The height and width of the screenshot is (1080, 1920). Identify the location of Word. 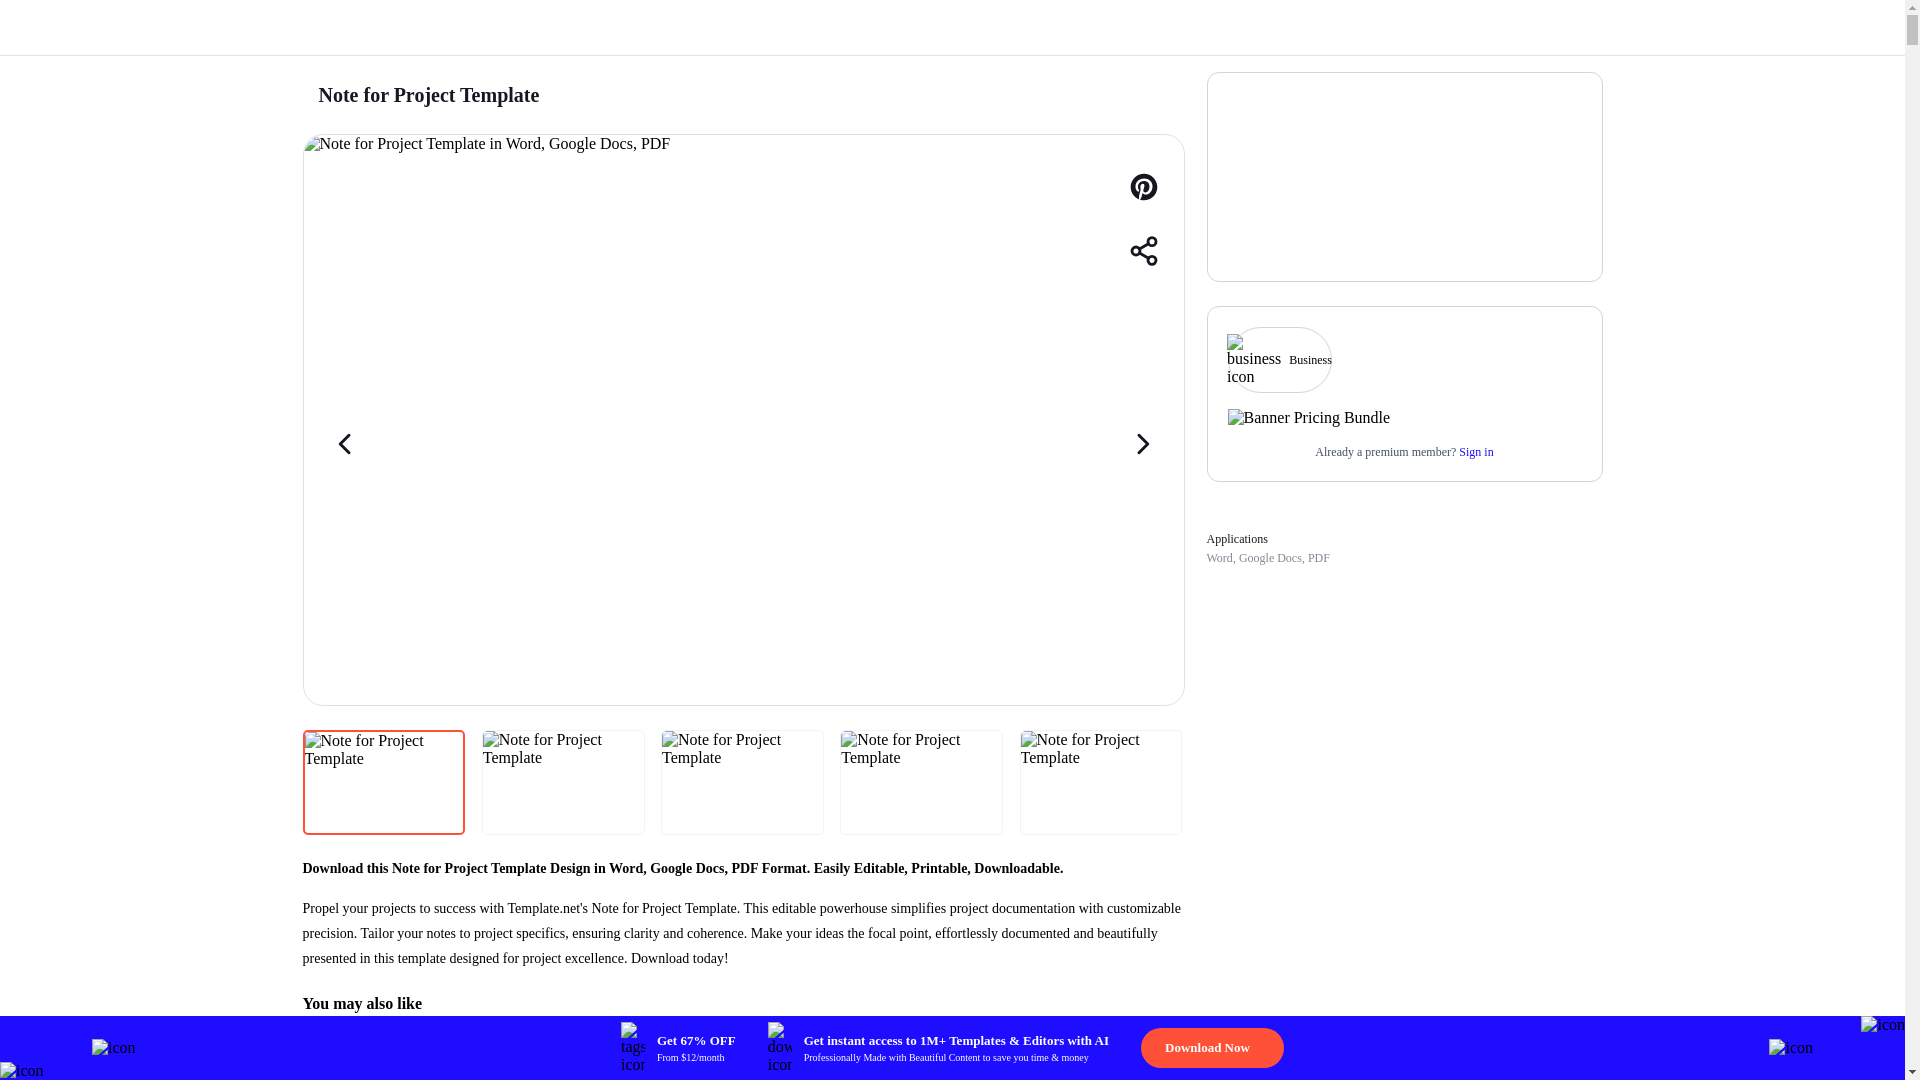
(1218, 557).